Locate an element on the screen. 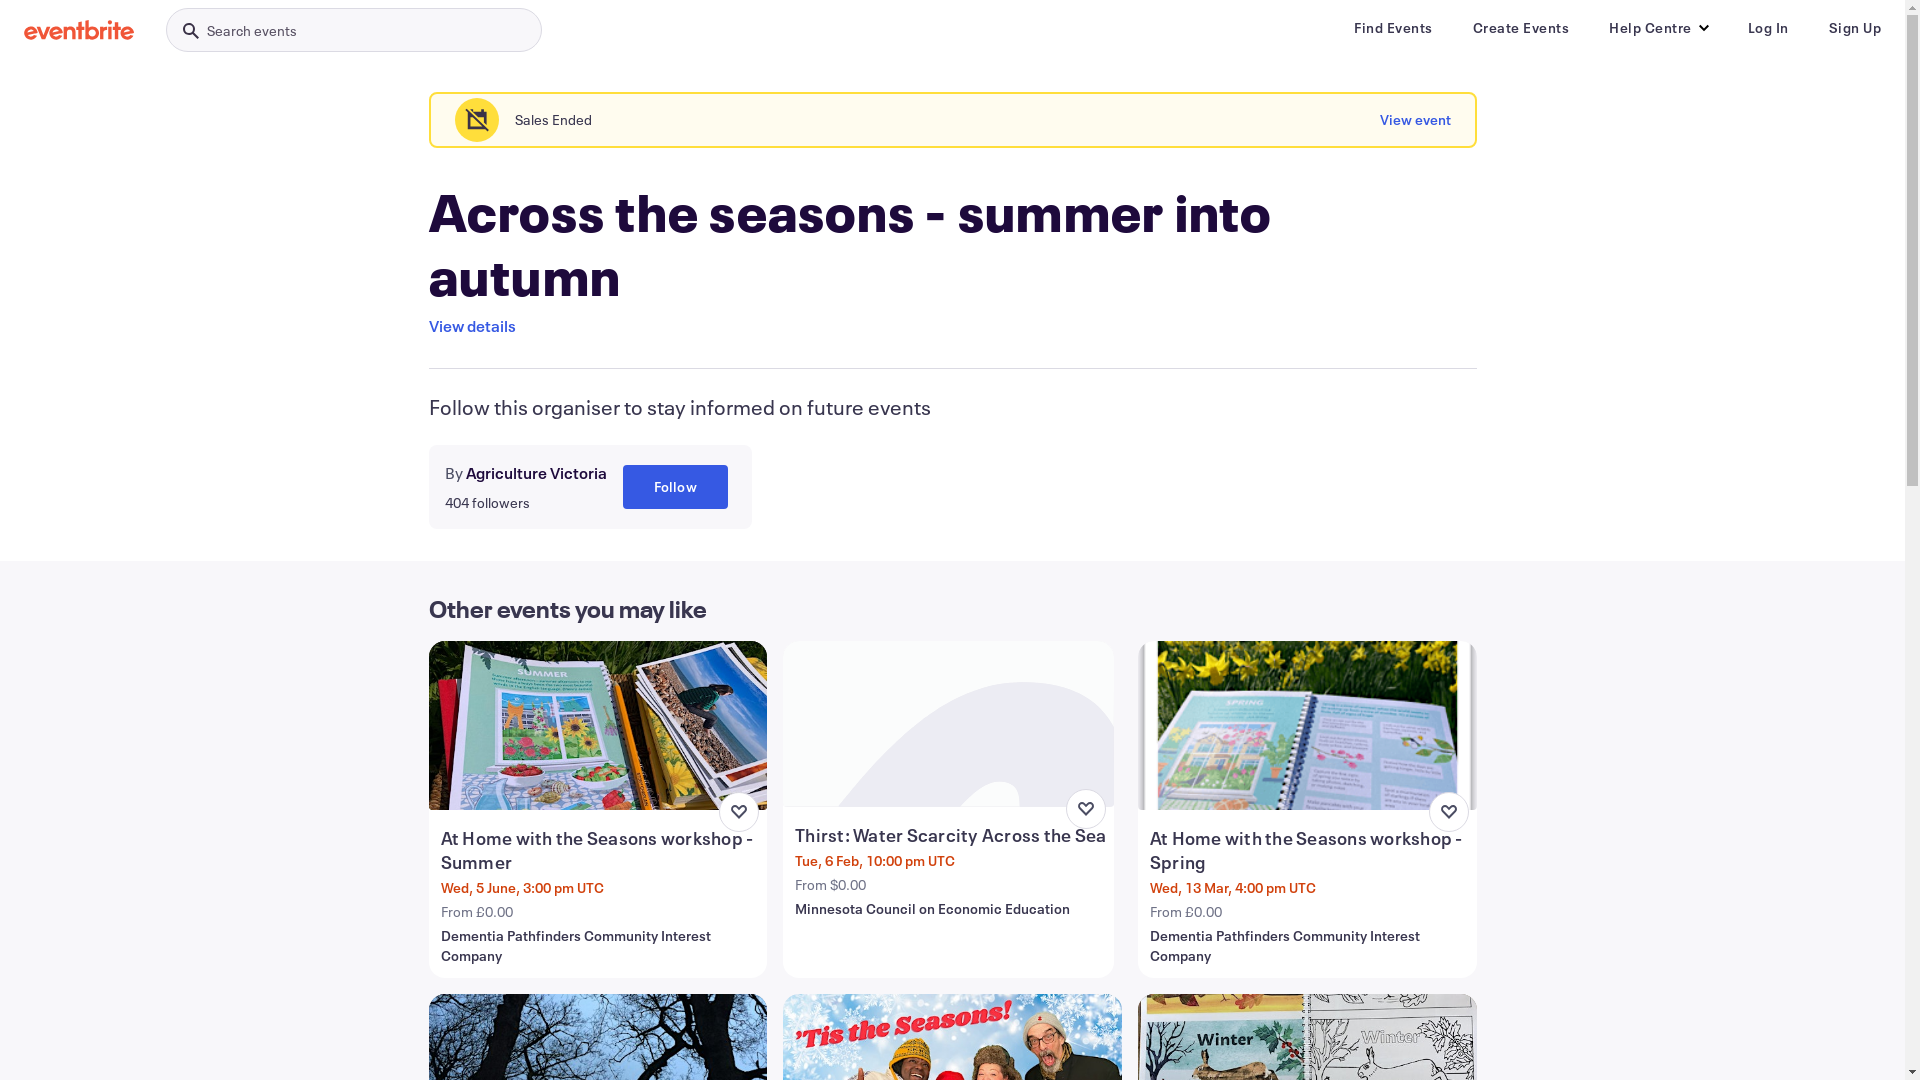  At Home with the Seasons workshop - Summer is located at coordinates (600, 850).